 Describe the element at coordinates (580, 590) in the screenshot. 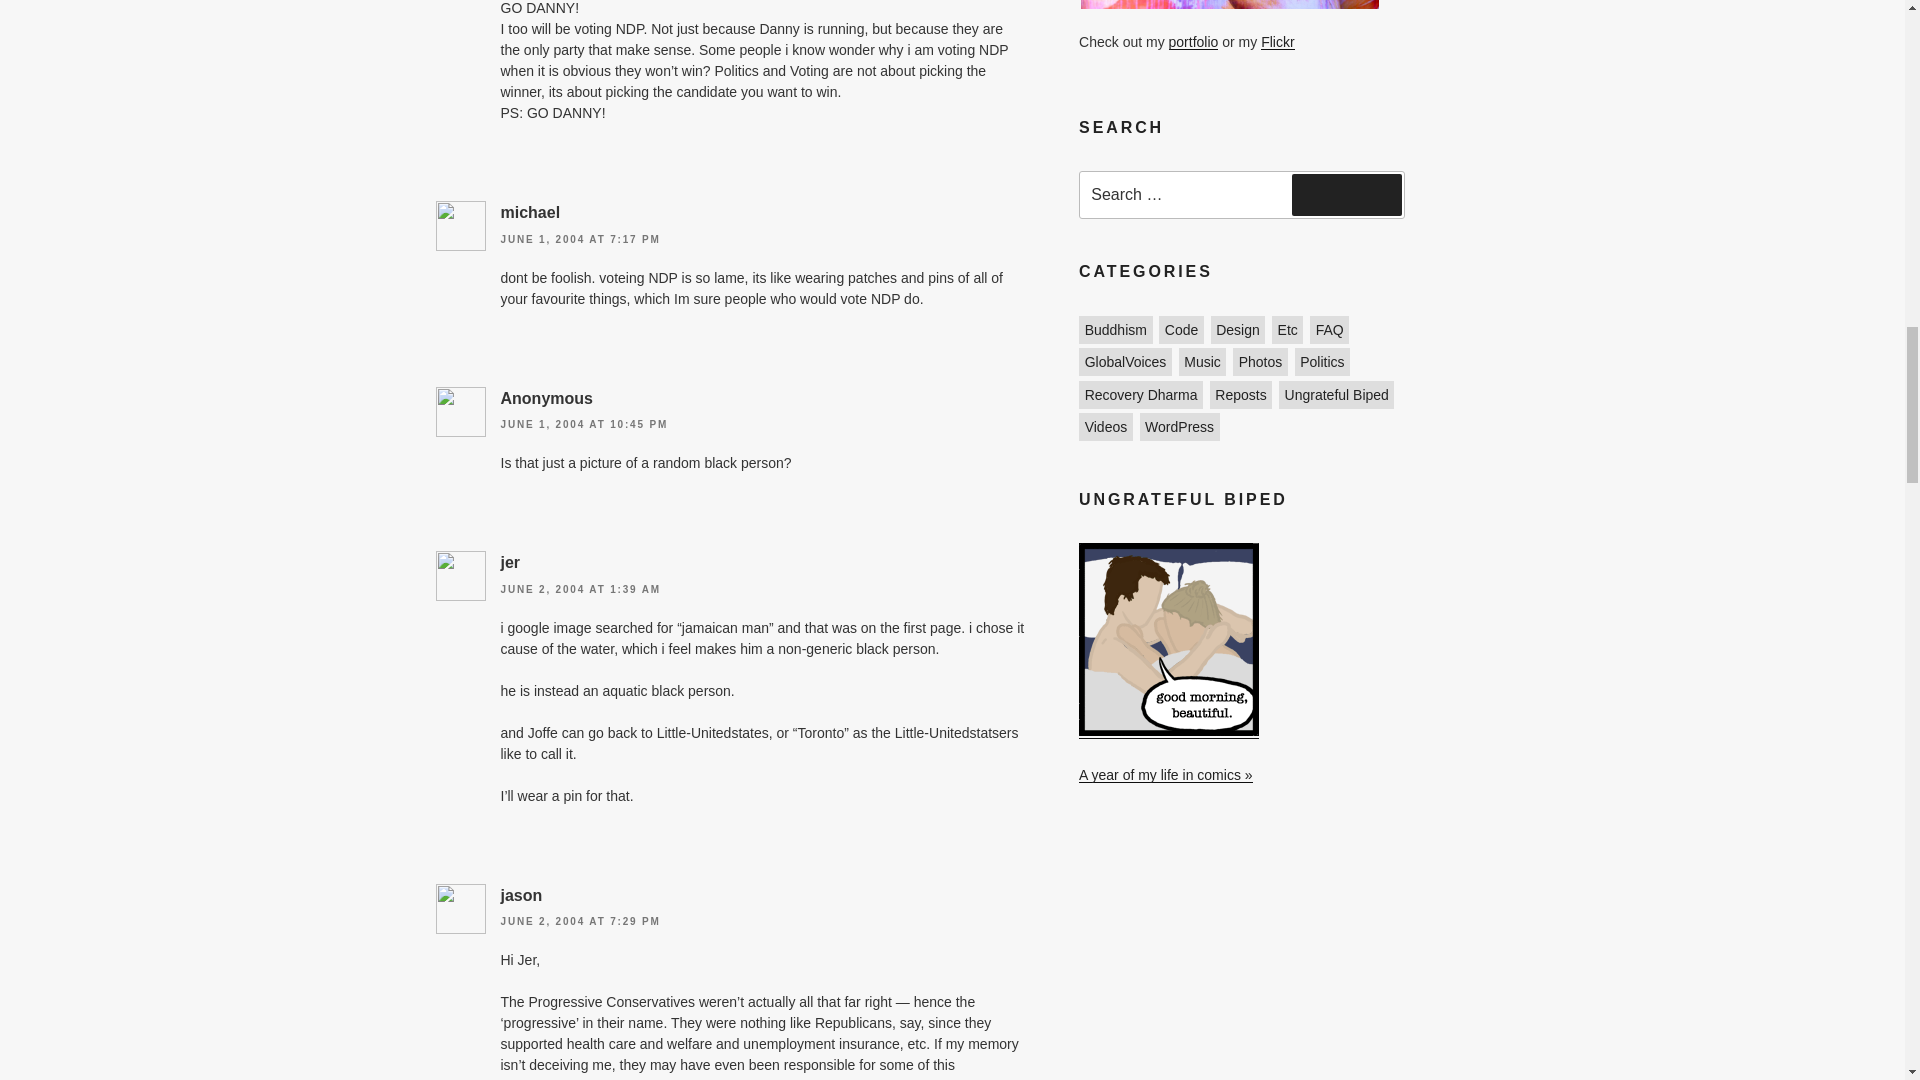

I see `JUNE 2, 2004 AT 1:39 AM` at that location.